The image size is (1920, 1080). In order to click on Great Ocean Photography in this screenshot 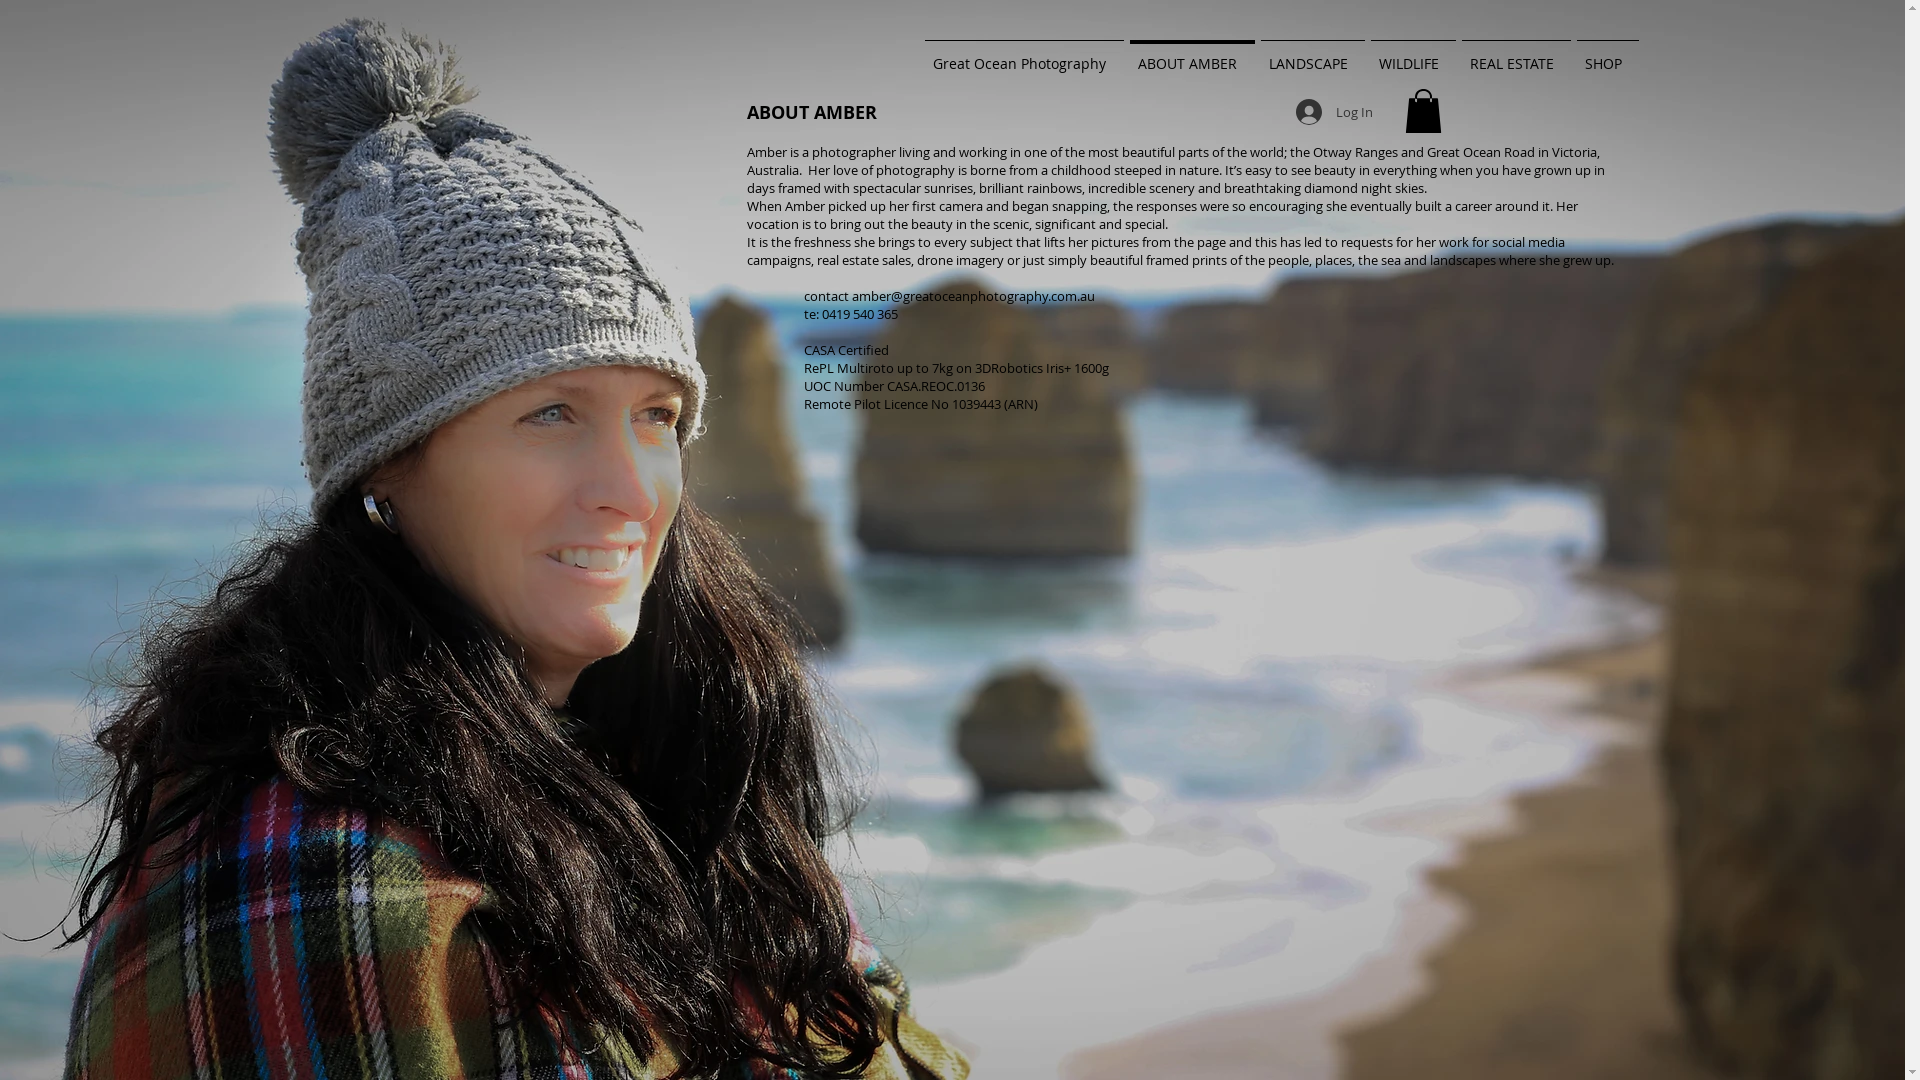, I will do `click(1024, 55)`.